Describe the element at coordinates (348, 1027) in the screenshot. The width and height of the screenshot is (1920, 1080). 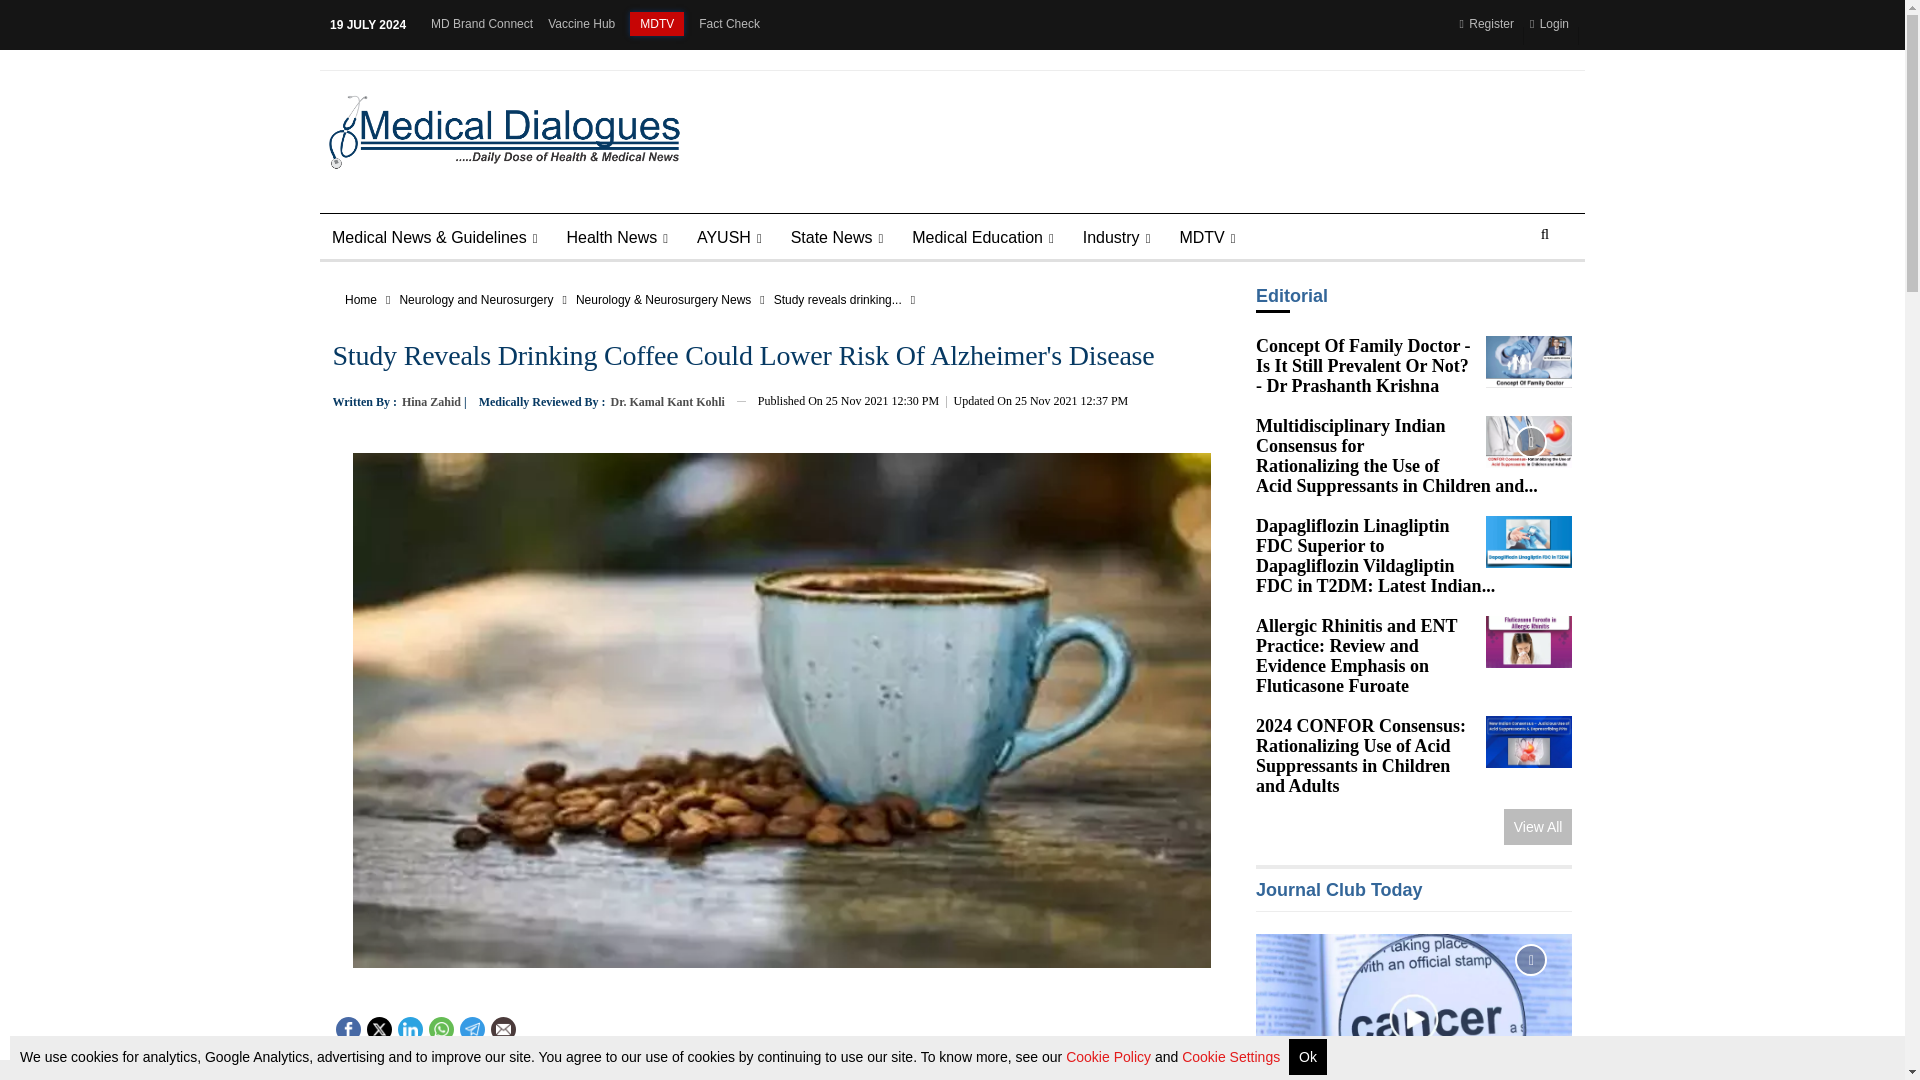
I see `Facebook` at that location.